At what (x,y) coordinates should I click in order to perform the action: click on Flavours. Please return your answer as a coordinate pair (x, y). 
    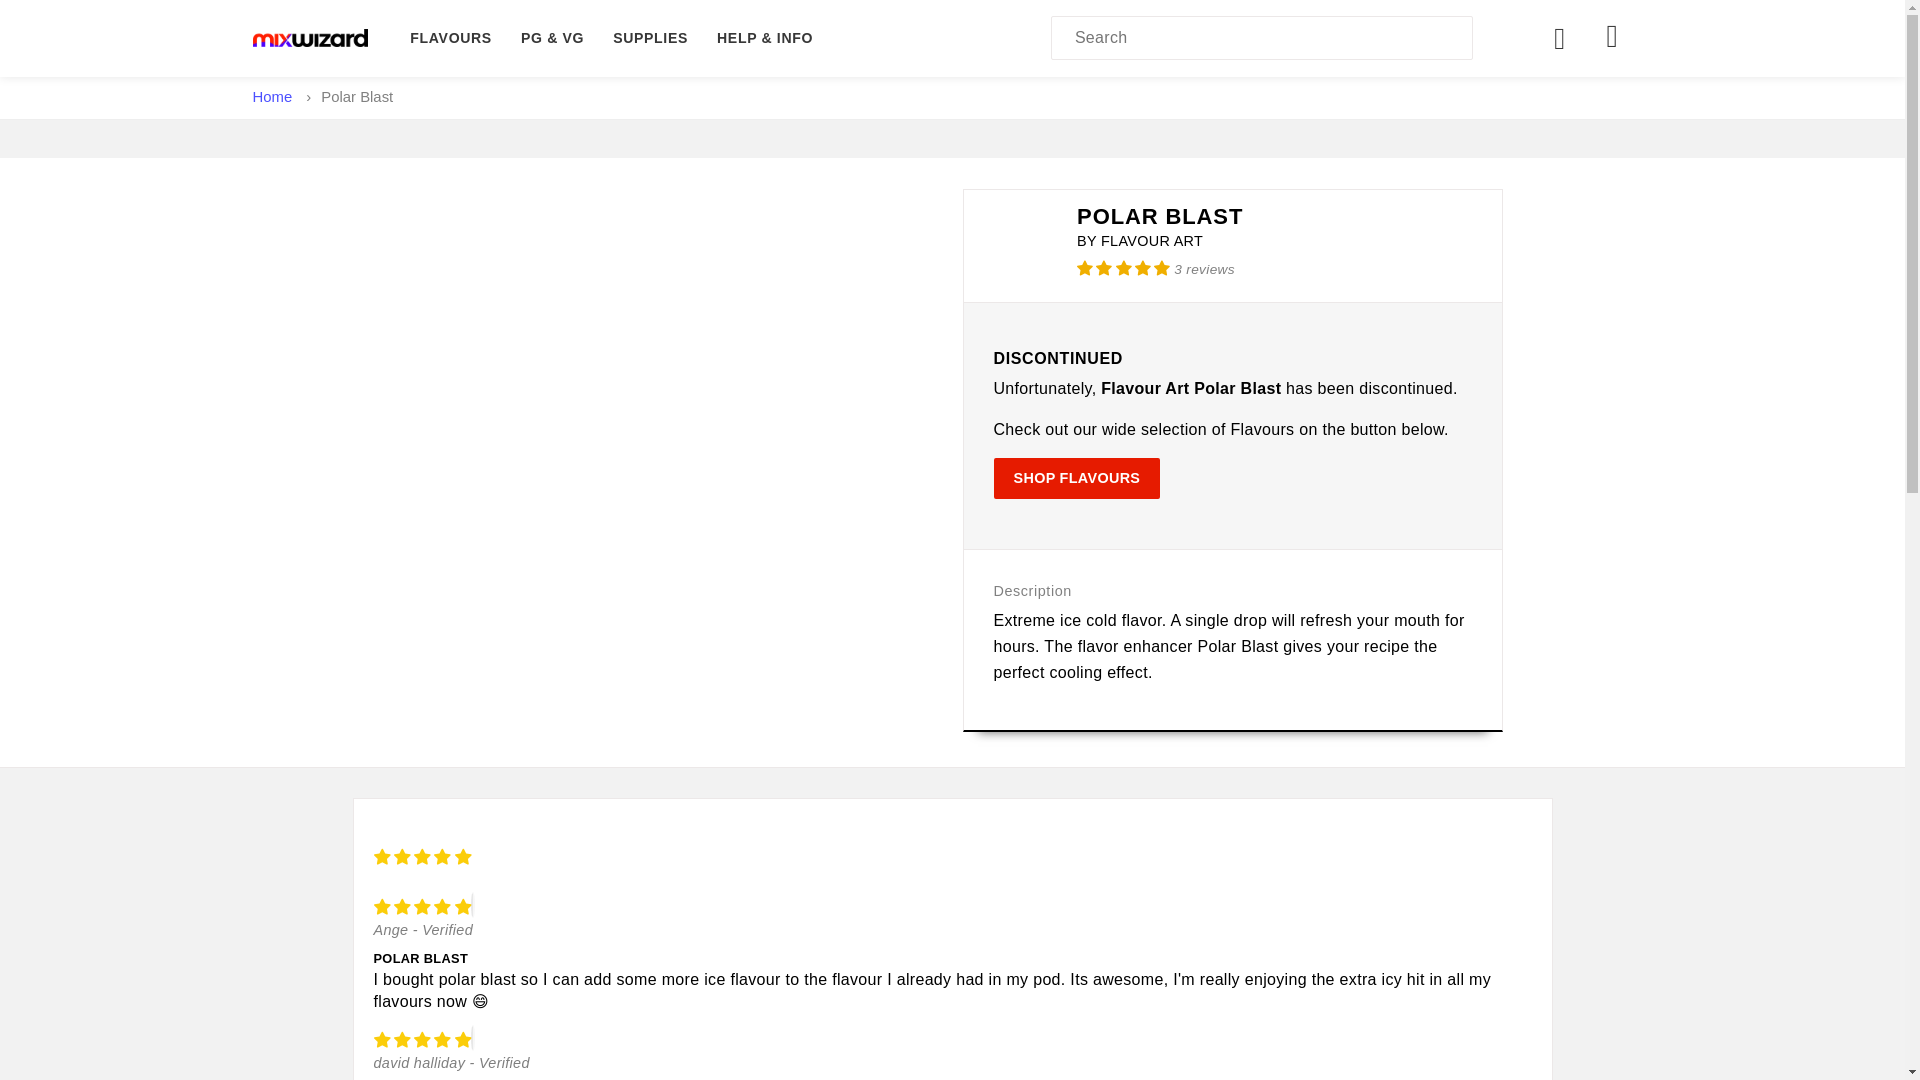
    Looking at the image, I should click on (450, 38).